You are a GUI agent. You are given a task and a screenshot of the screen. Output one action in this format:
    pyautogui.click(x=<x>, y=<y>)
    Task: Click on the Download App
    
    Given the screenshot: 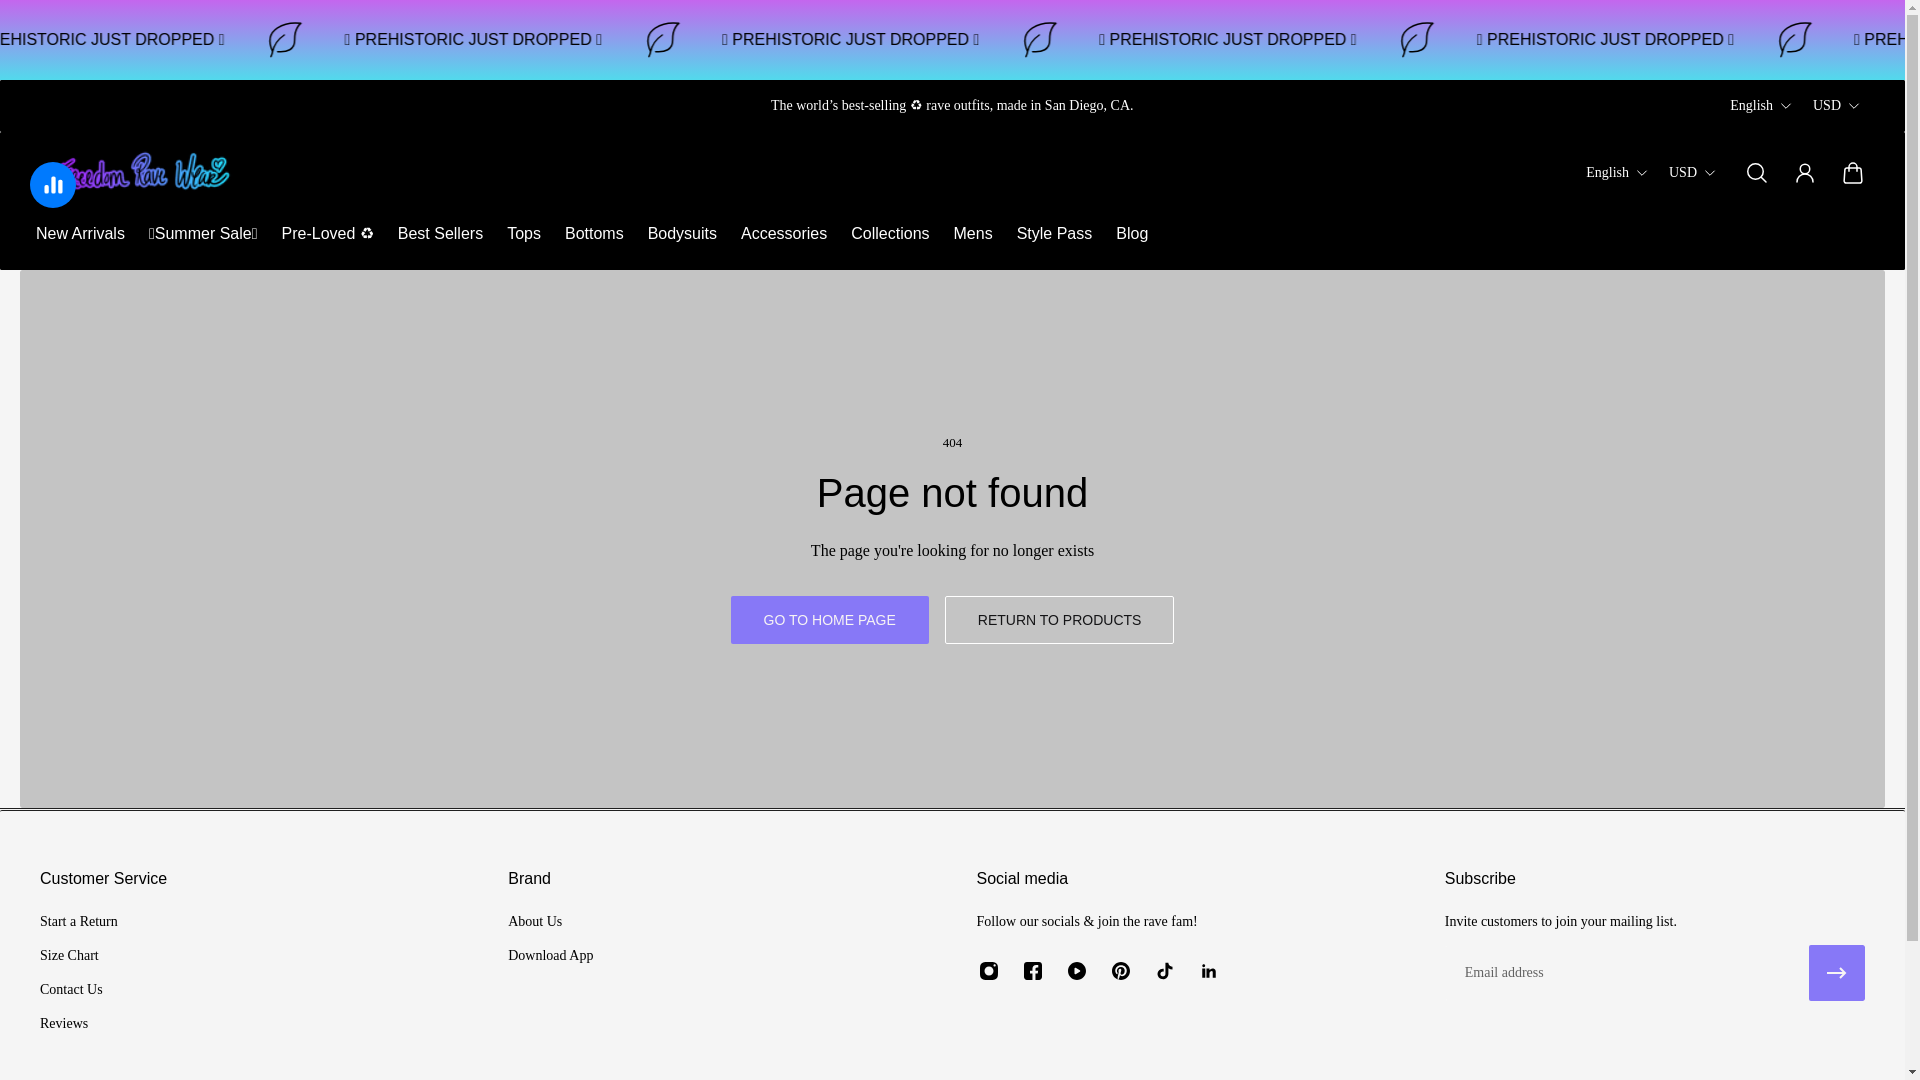 What is the action you would take?
    pyautogui.click(x=550, y=956)
    